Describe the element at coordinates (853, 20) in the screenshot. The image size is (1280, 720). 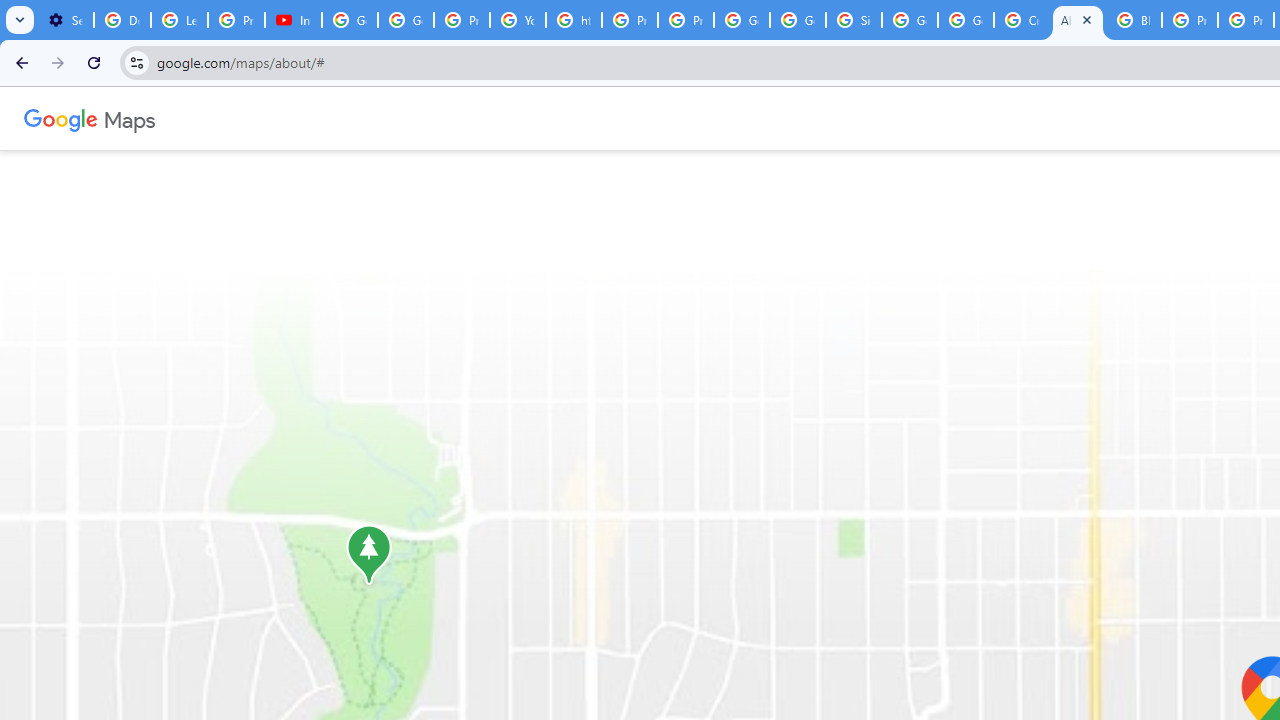
I see `Sign in - Google Accounts` at that location.